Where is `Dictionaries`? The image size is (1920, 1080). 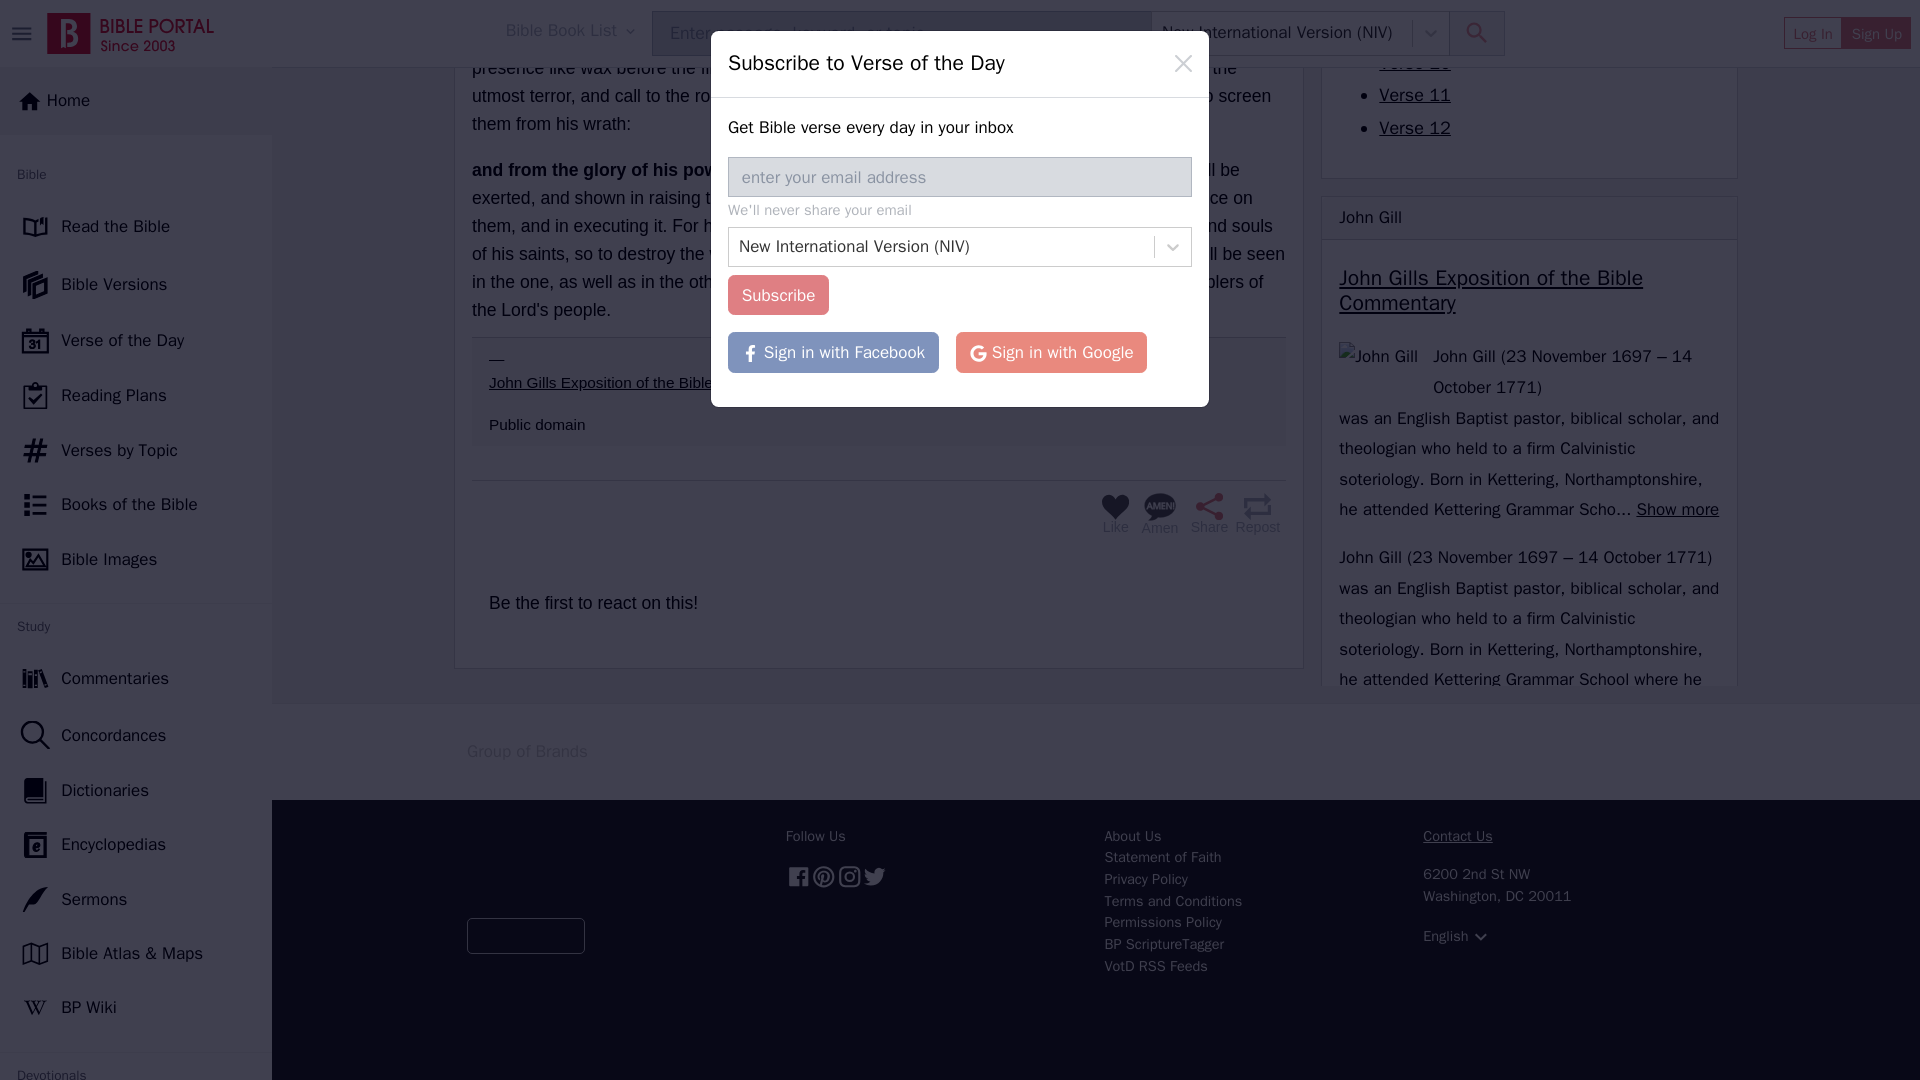
Dictionaries is located at coordinates (136, 135).